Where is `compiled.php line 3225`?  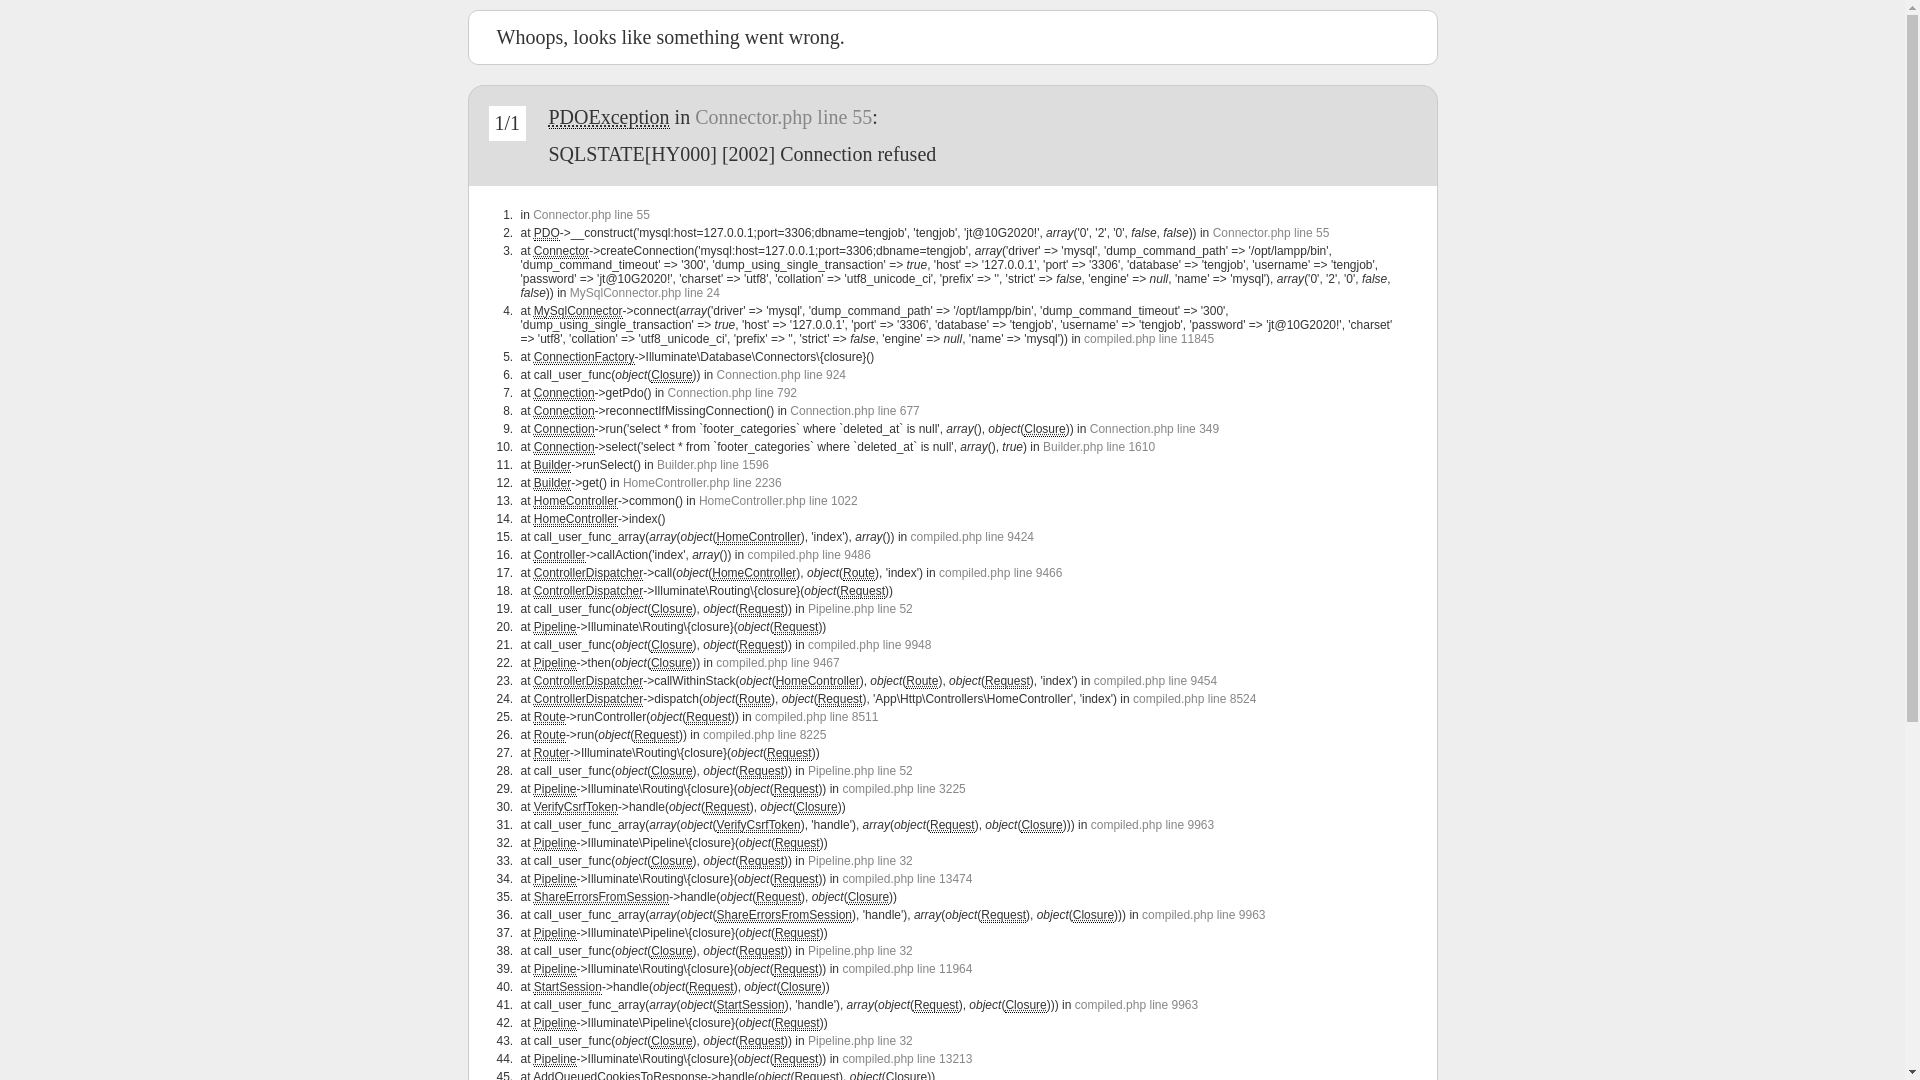
compiled.php line 3225 is located at coordinates (903, 789).